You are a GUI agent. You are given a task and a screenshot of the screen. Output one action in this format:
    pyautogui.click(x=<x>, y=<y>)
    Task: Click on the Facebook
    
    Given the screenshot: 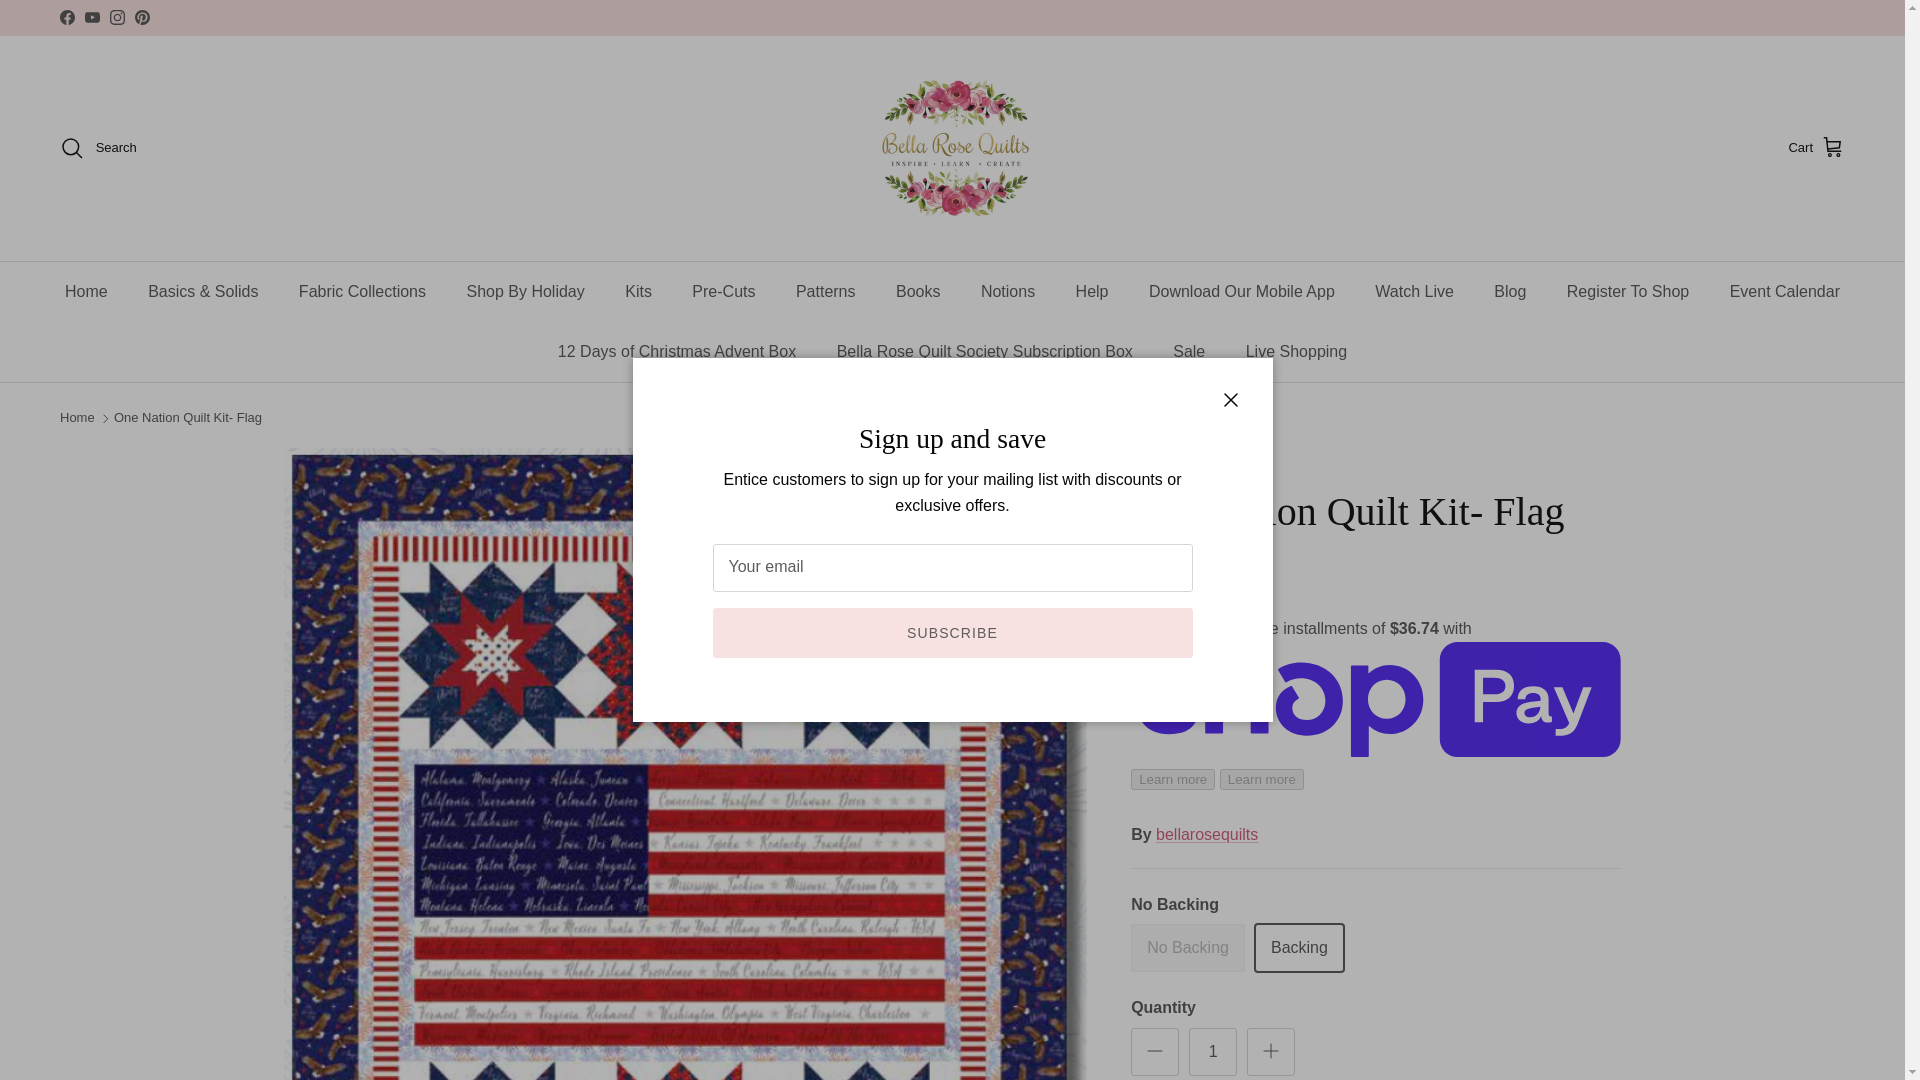 What is the action you would take?
    pyautogui.click(x=66, y=16)
    